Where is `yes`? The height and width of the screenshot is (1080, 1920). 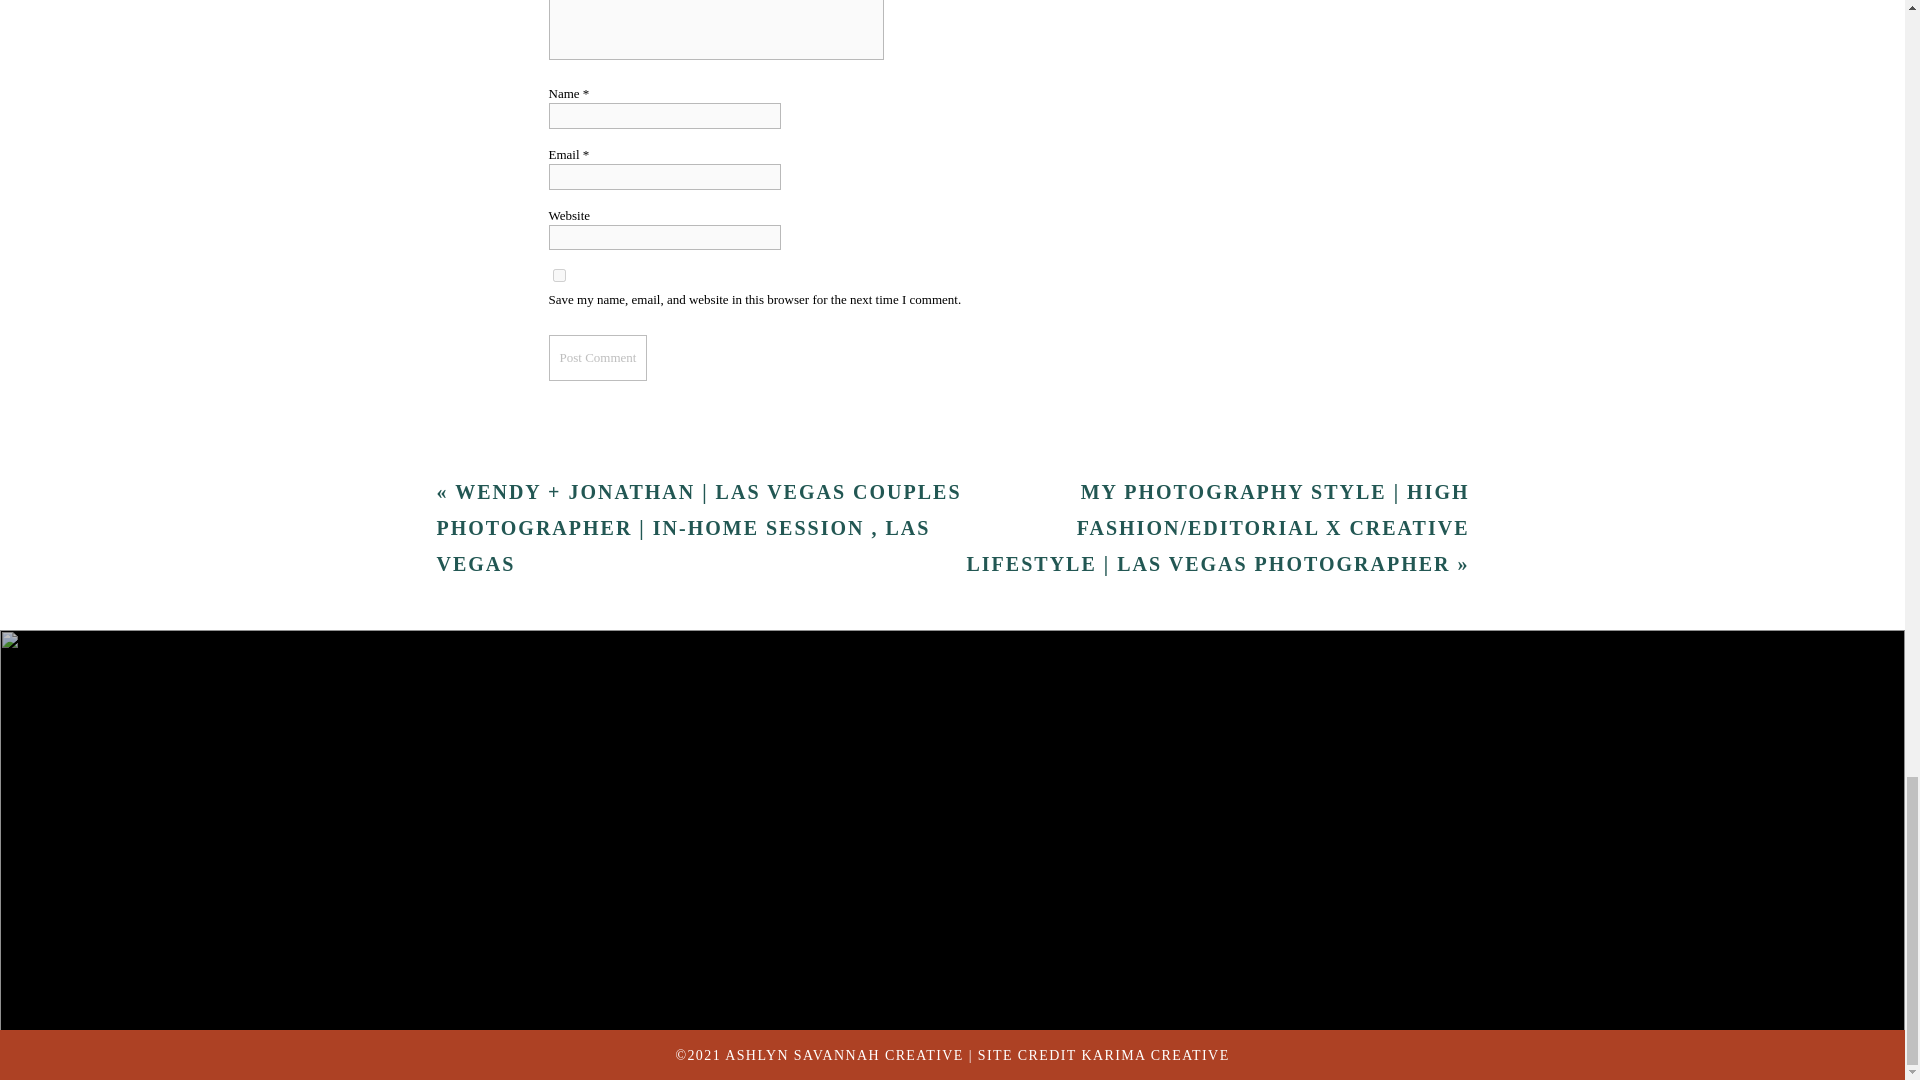 yes is located at coordinates (558, 516).